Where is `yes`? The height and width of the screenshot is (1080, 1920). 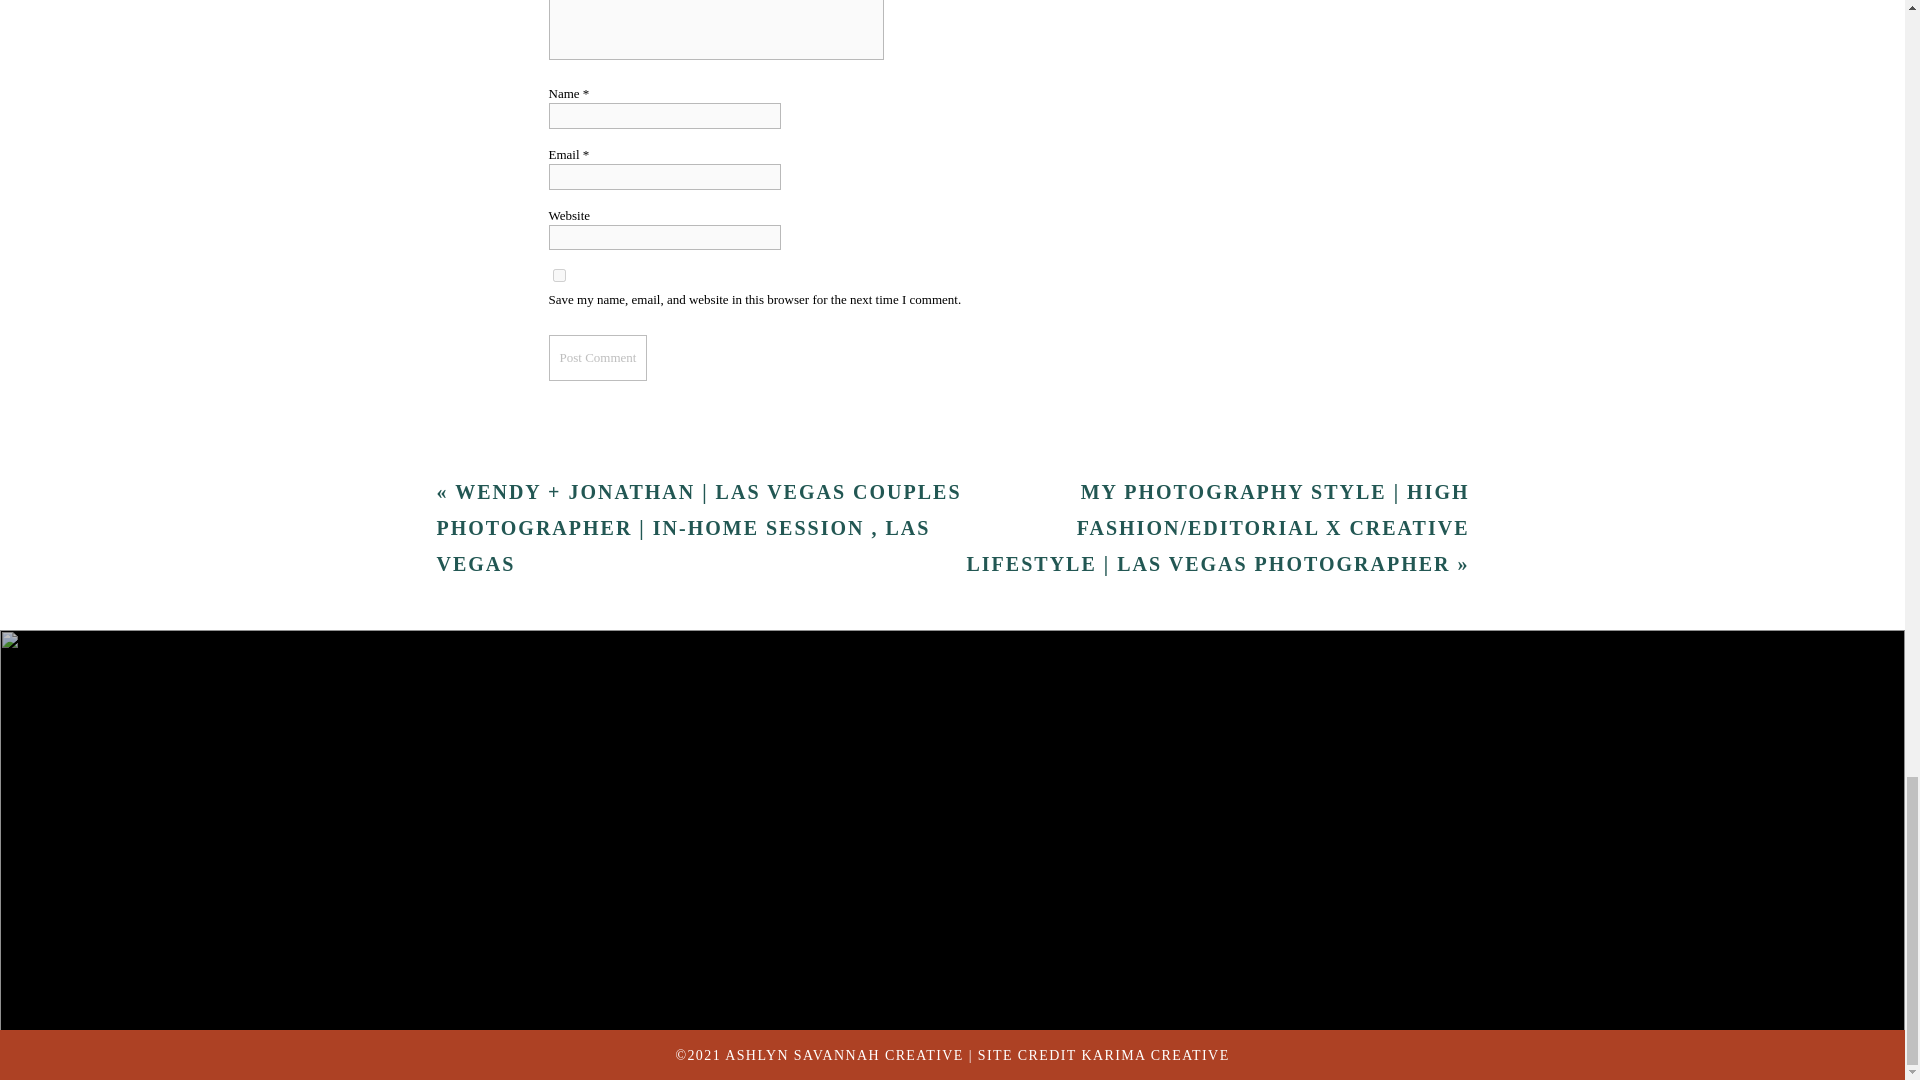 yes is located at coordinates (558, 516).